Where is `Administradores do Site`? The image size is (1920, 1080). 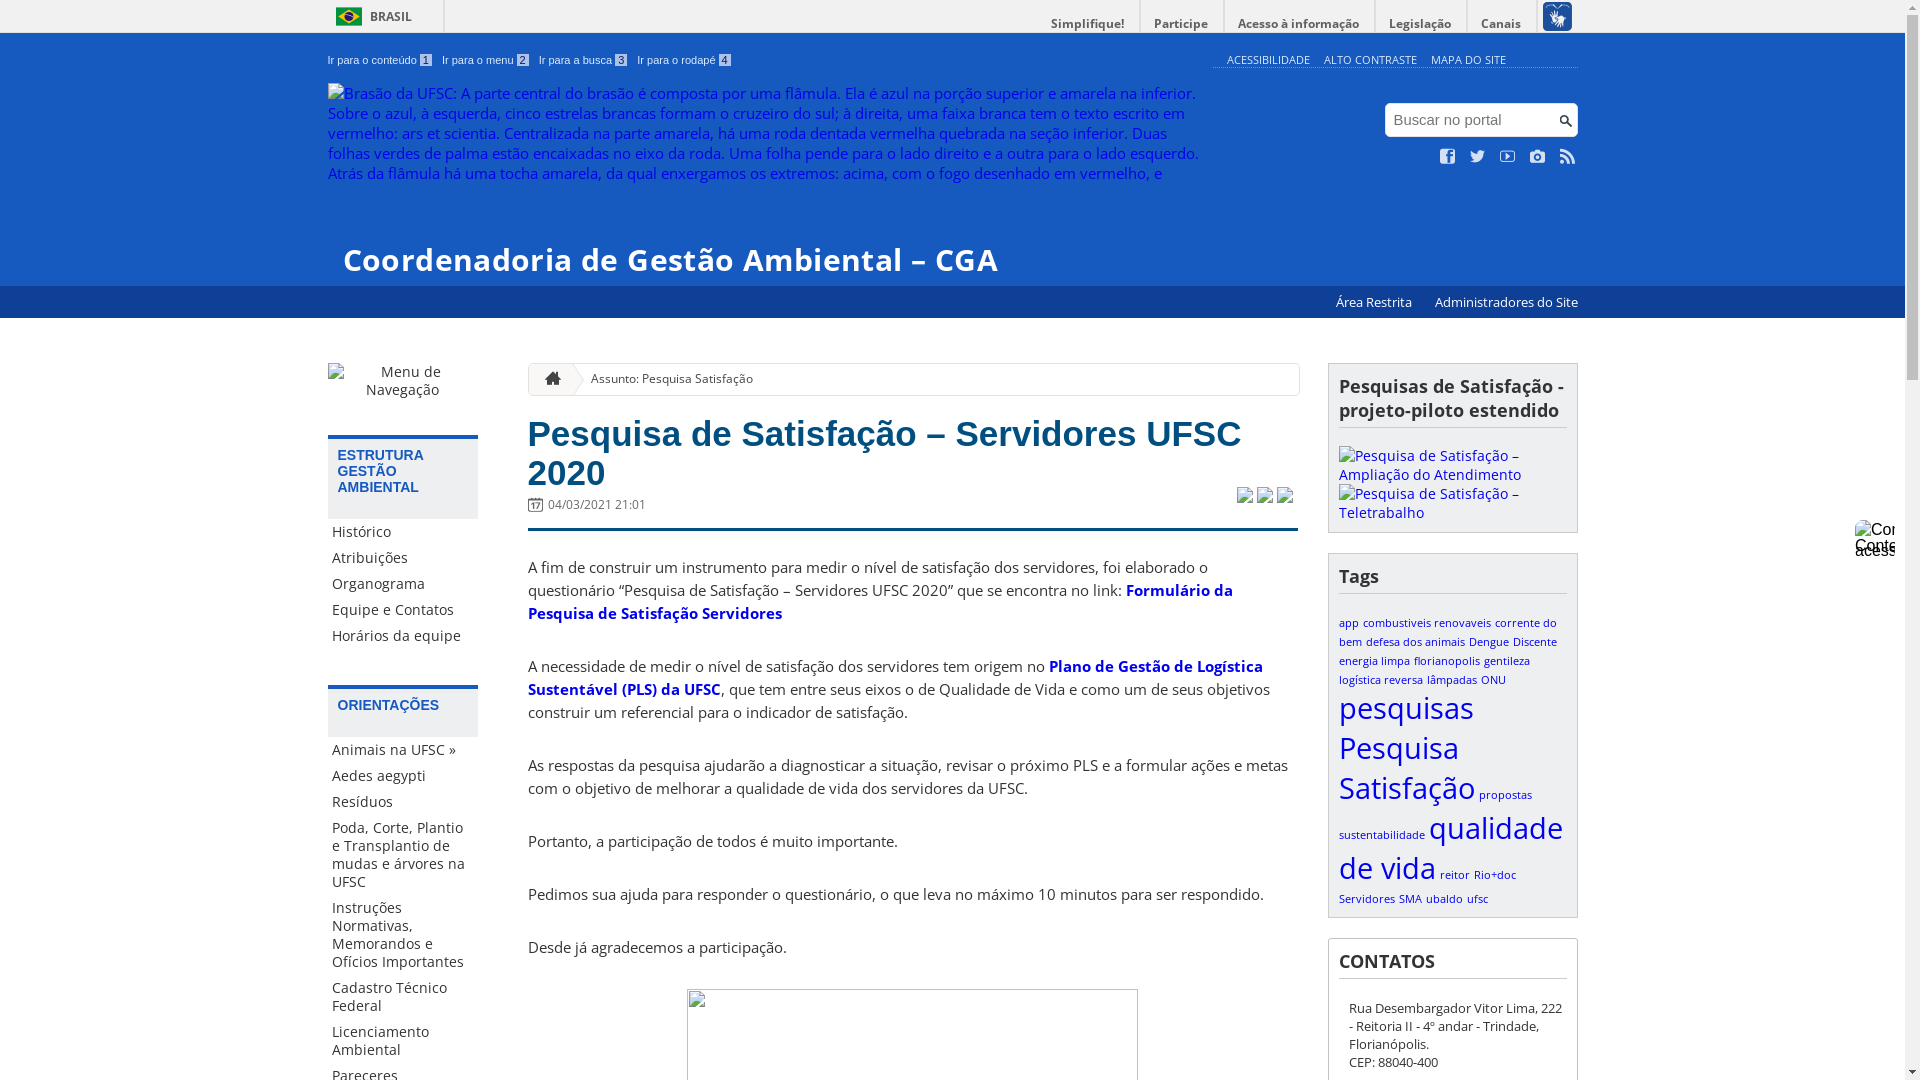 Administradores do Site is located at coordinates (1506, 302).